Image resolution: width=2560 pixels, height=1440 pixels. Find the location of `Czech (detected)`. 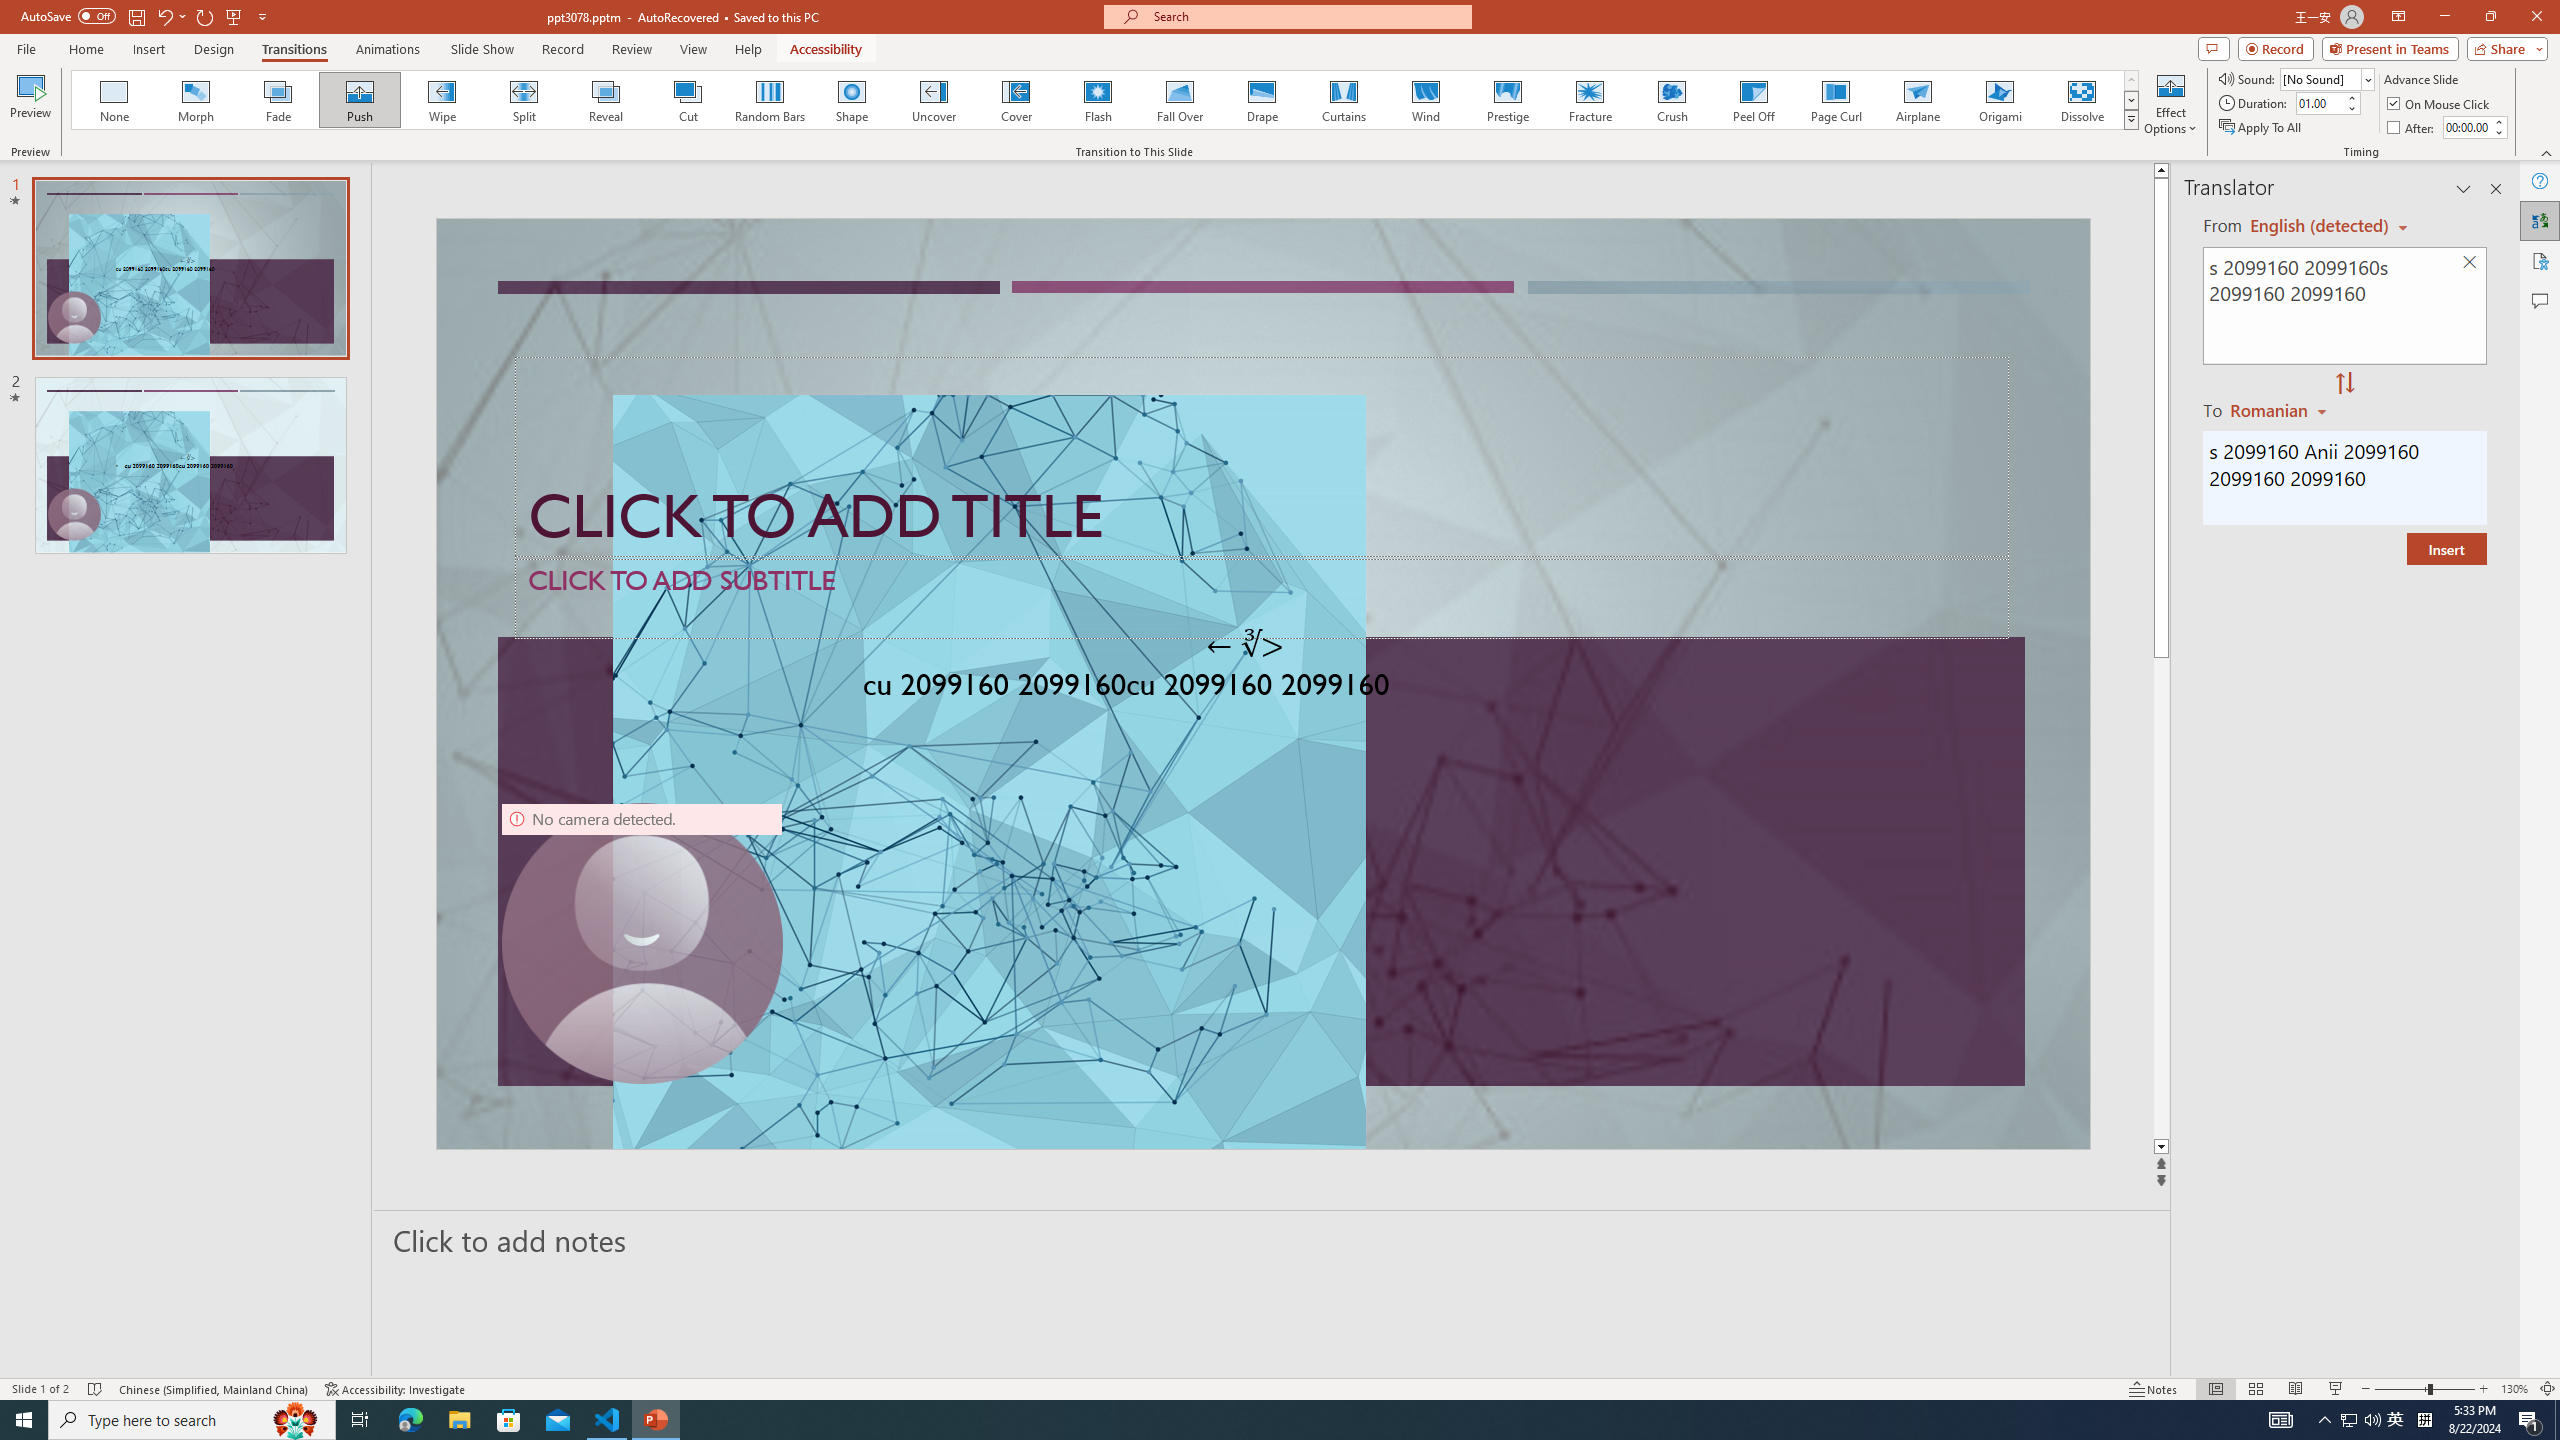

Czech (detected) is located at coordinates (2320, 226).